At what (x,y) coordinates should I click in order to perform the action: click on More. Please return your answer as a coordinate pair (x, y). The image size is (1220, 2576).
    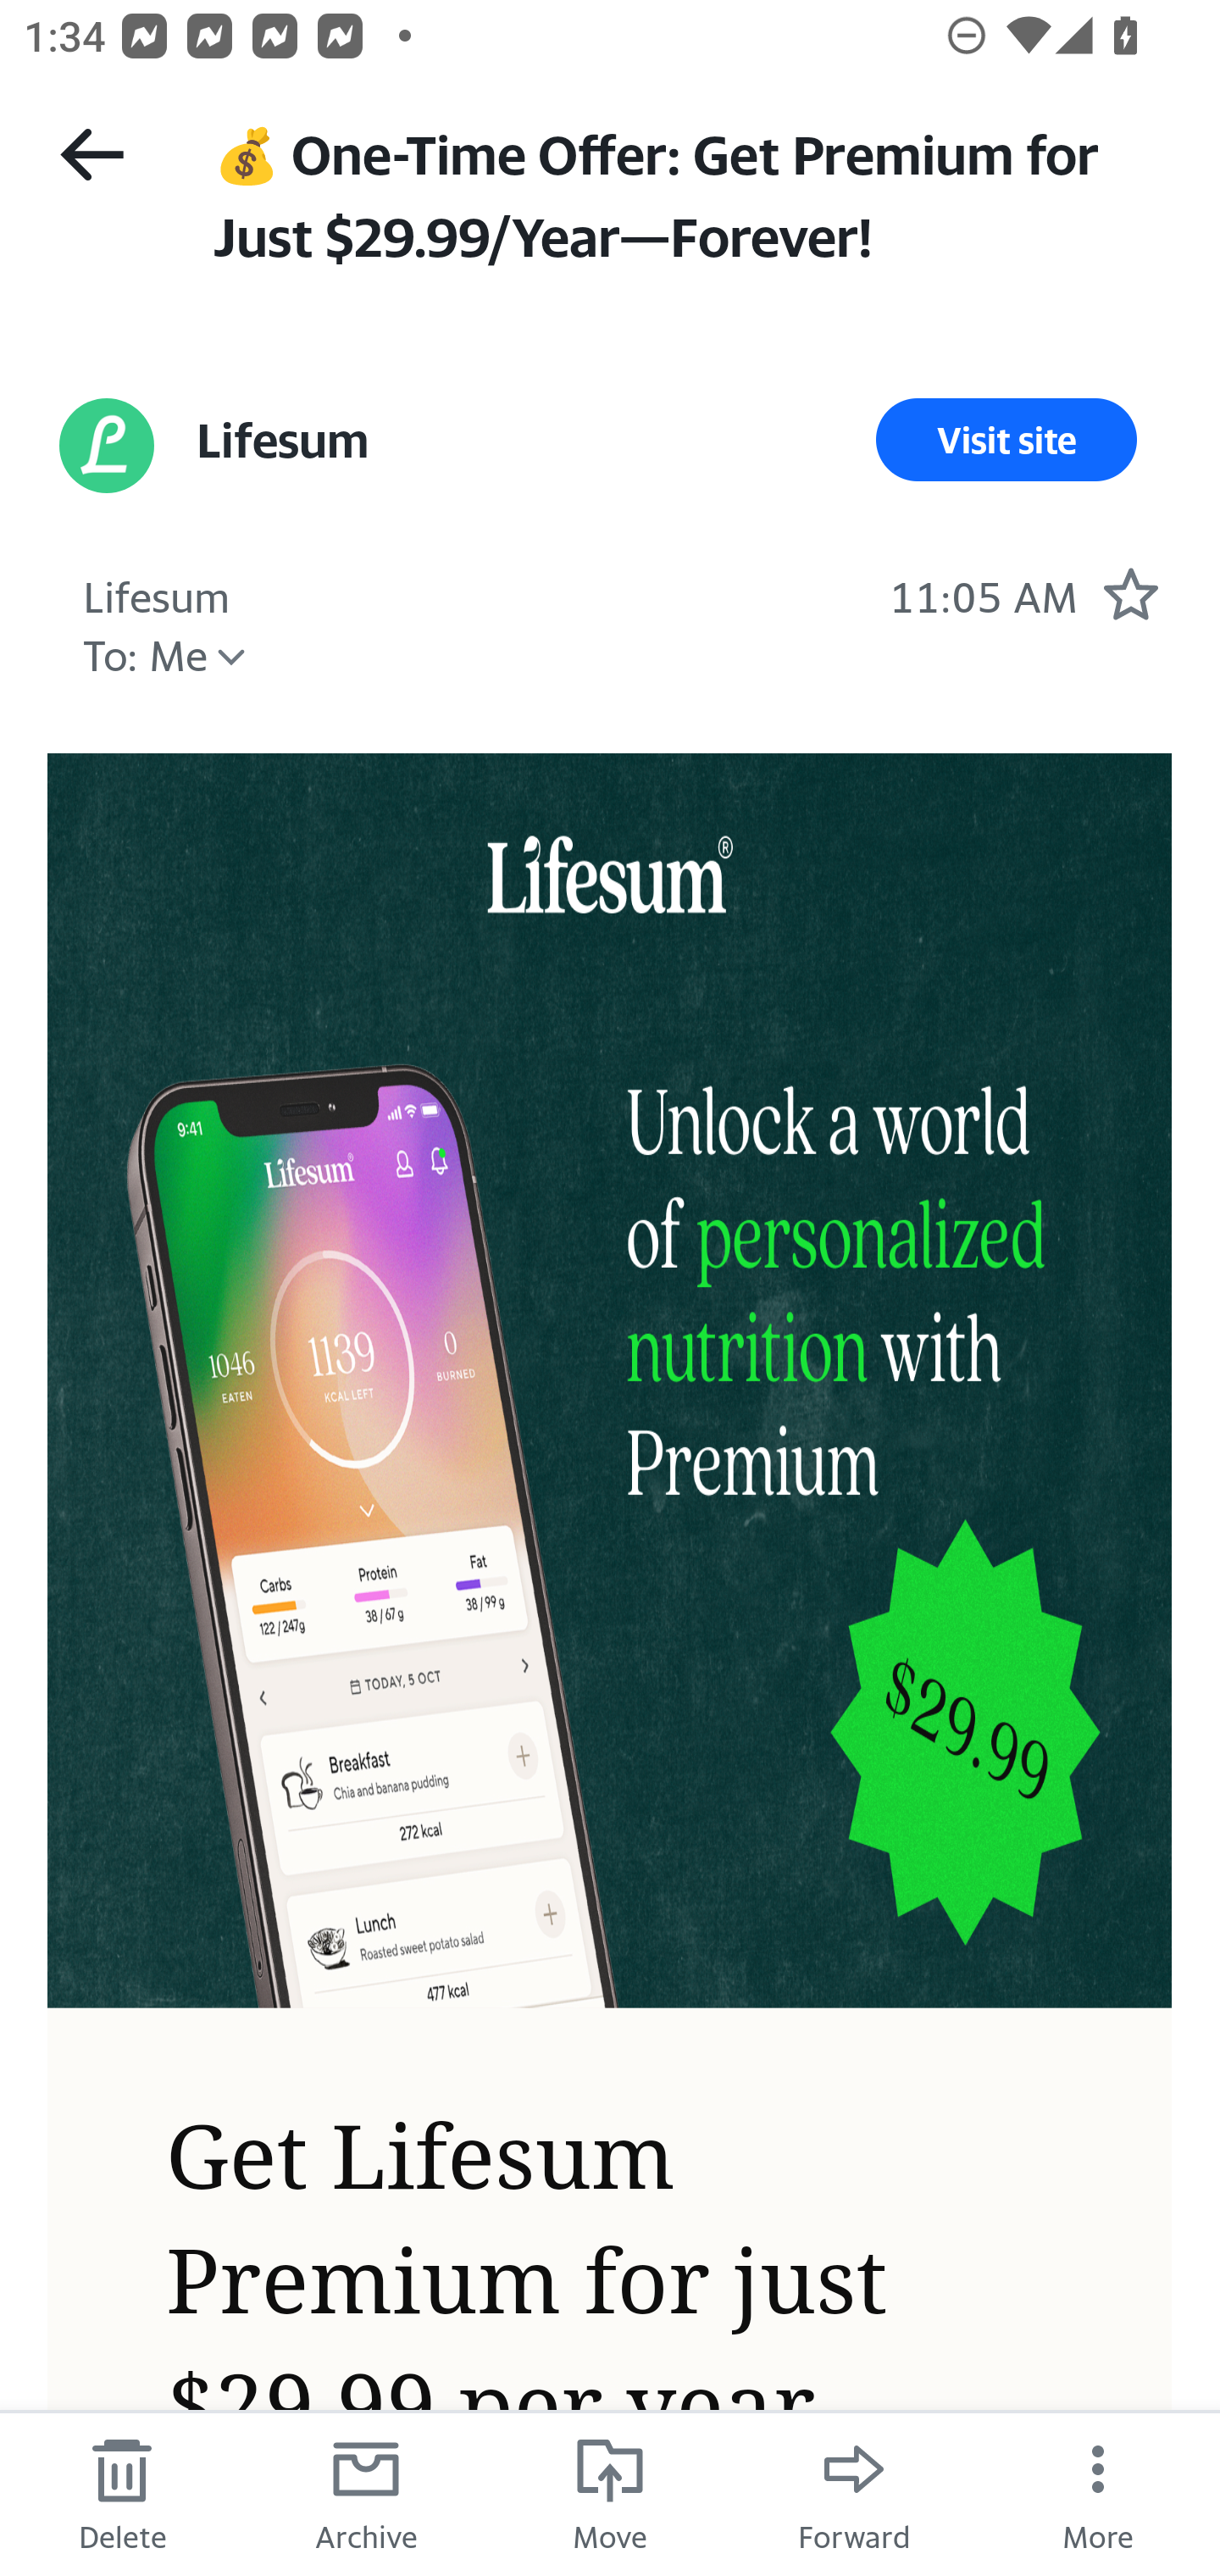
    Looking at the image, I should click on (1098, 2493).